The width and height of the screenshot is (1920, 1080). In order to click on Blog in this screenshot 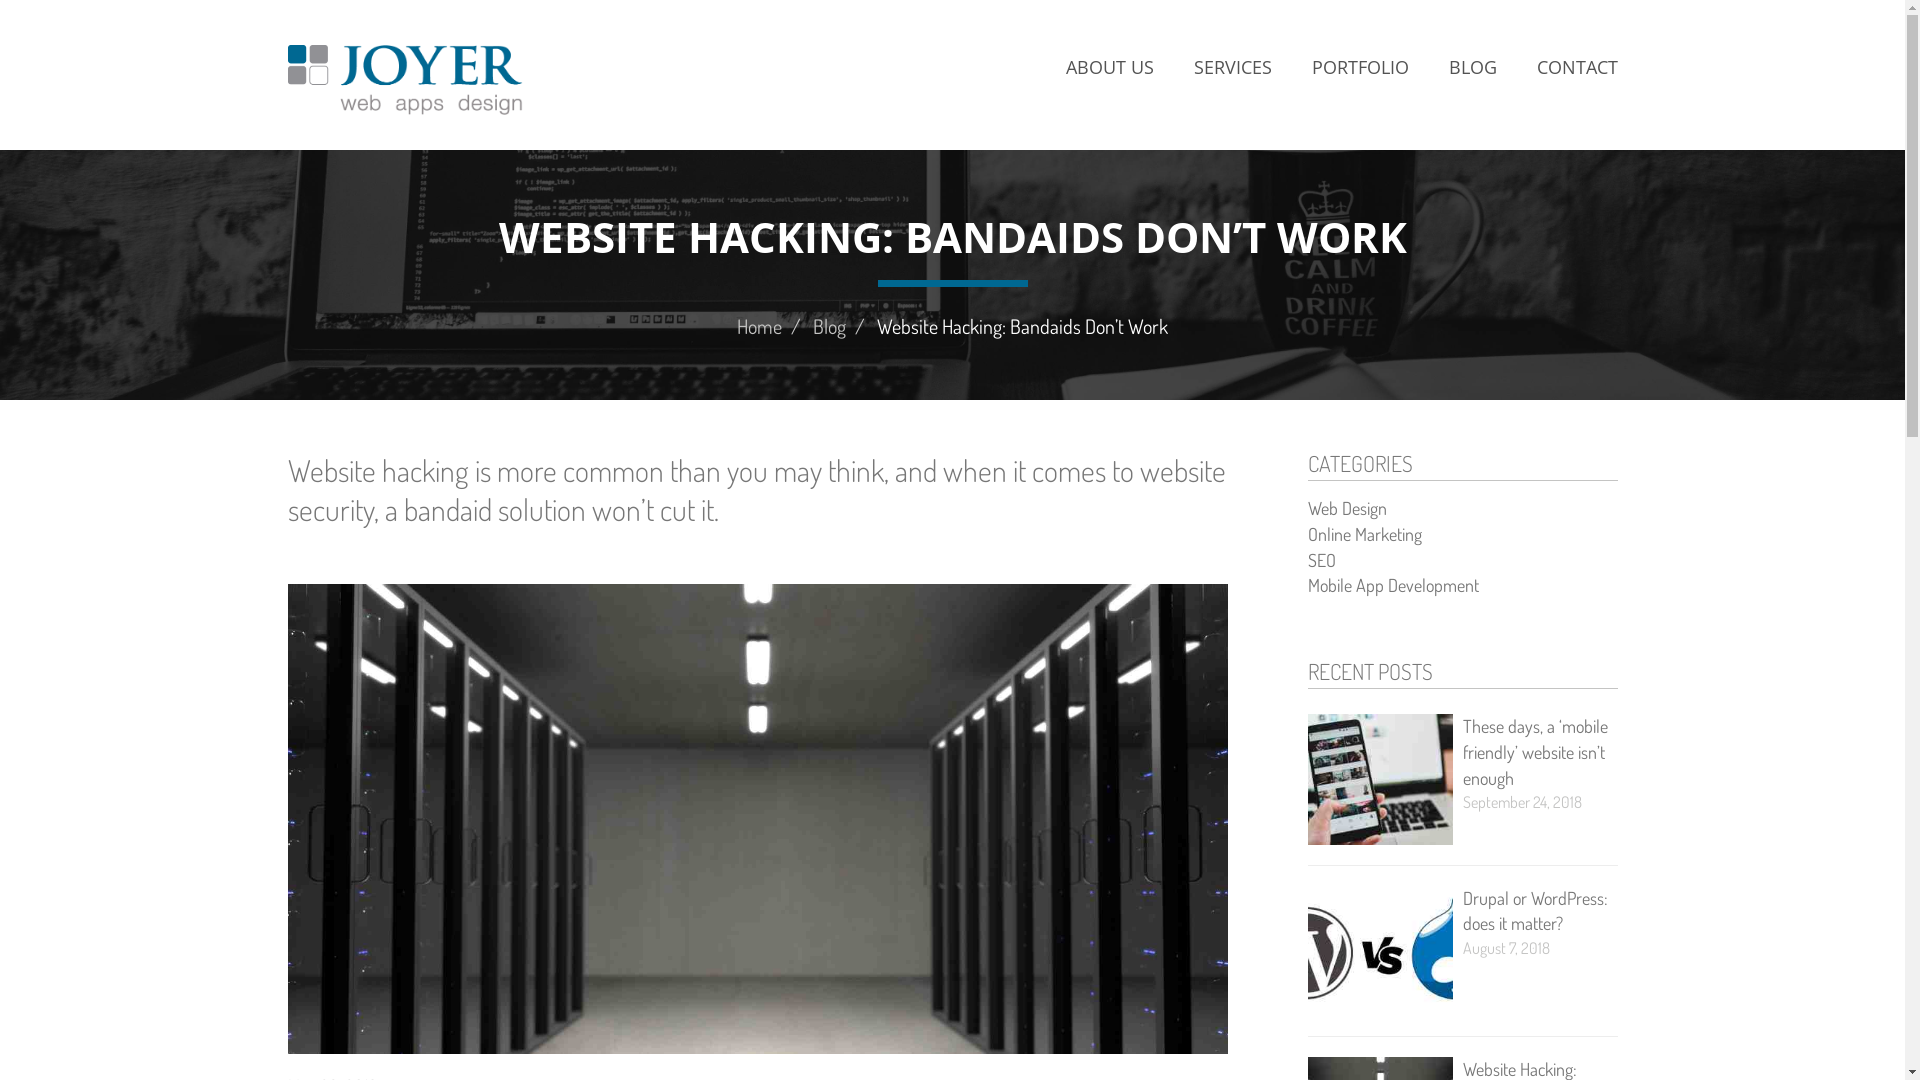, I will do `click(830, 326)`.